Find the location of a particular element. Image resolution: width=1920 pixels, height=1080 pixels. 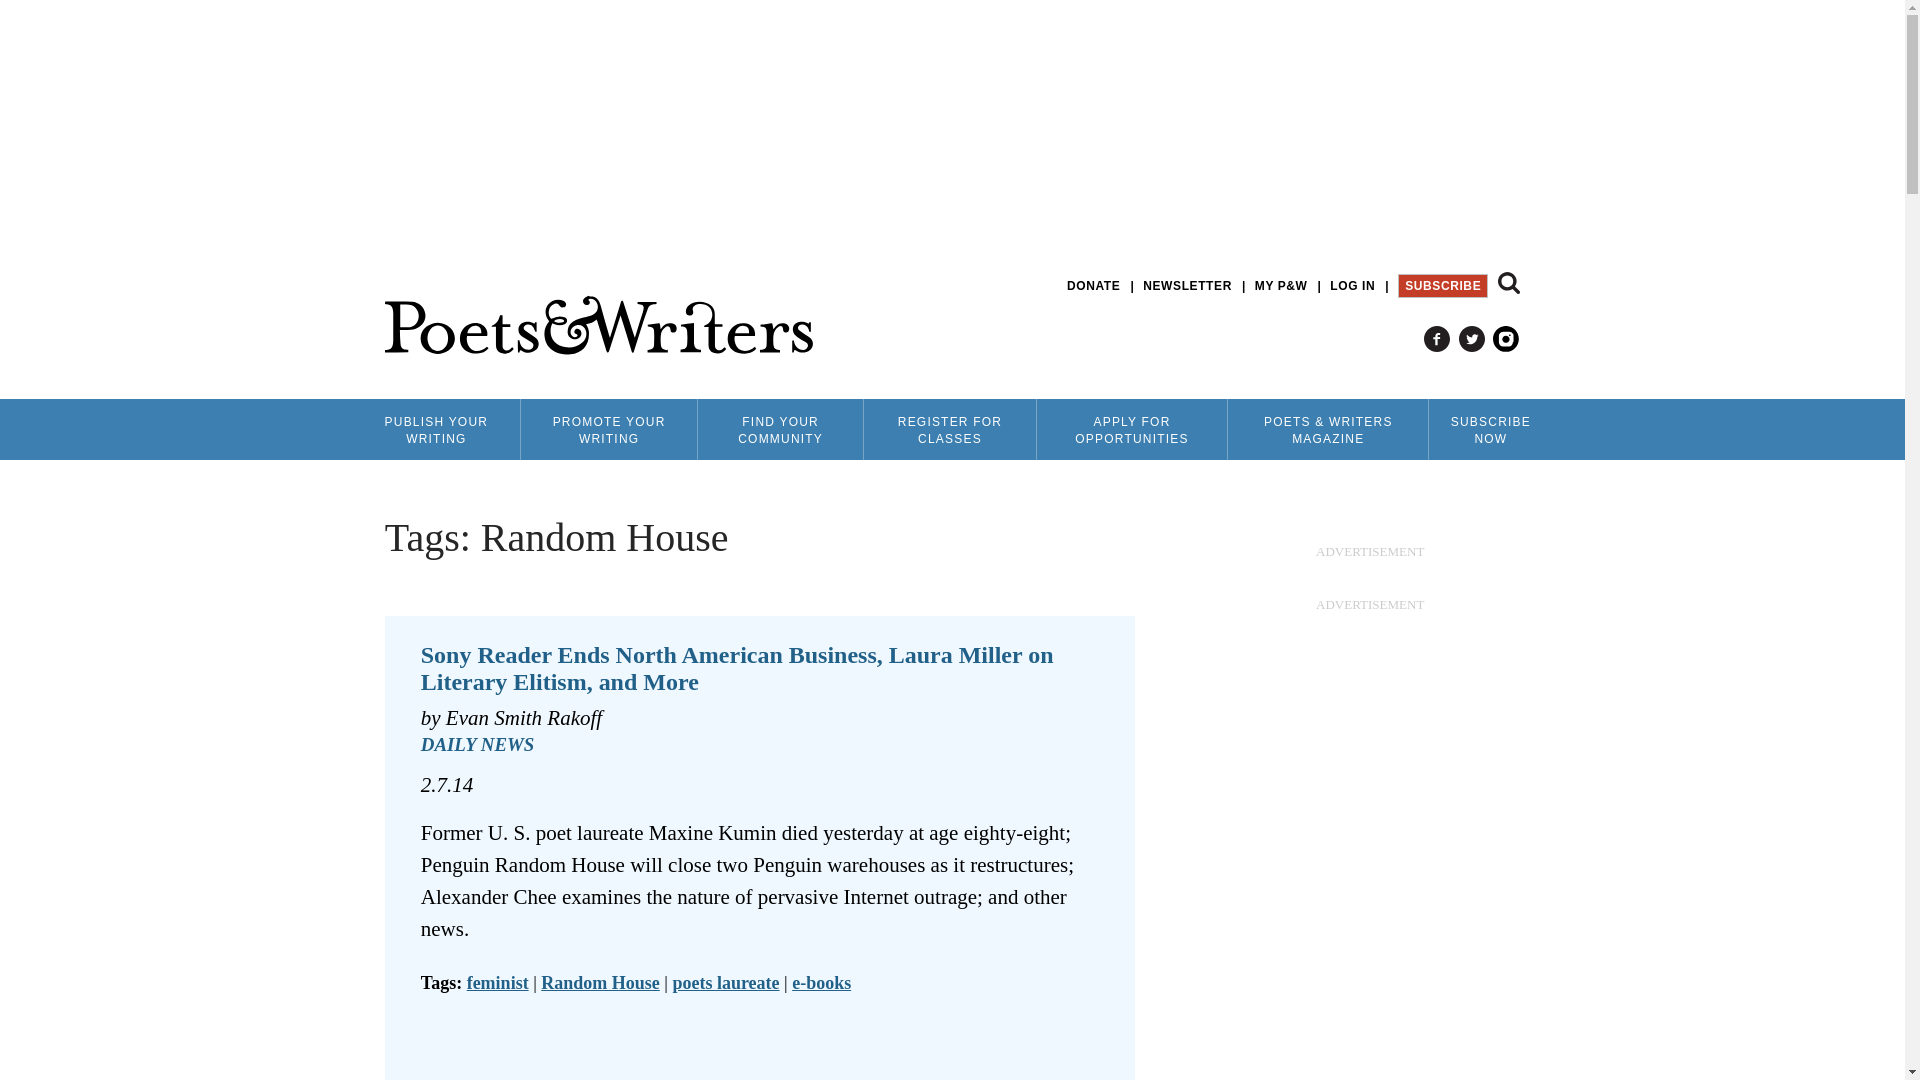

LOG IN is located at coordinates (1352, 286).